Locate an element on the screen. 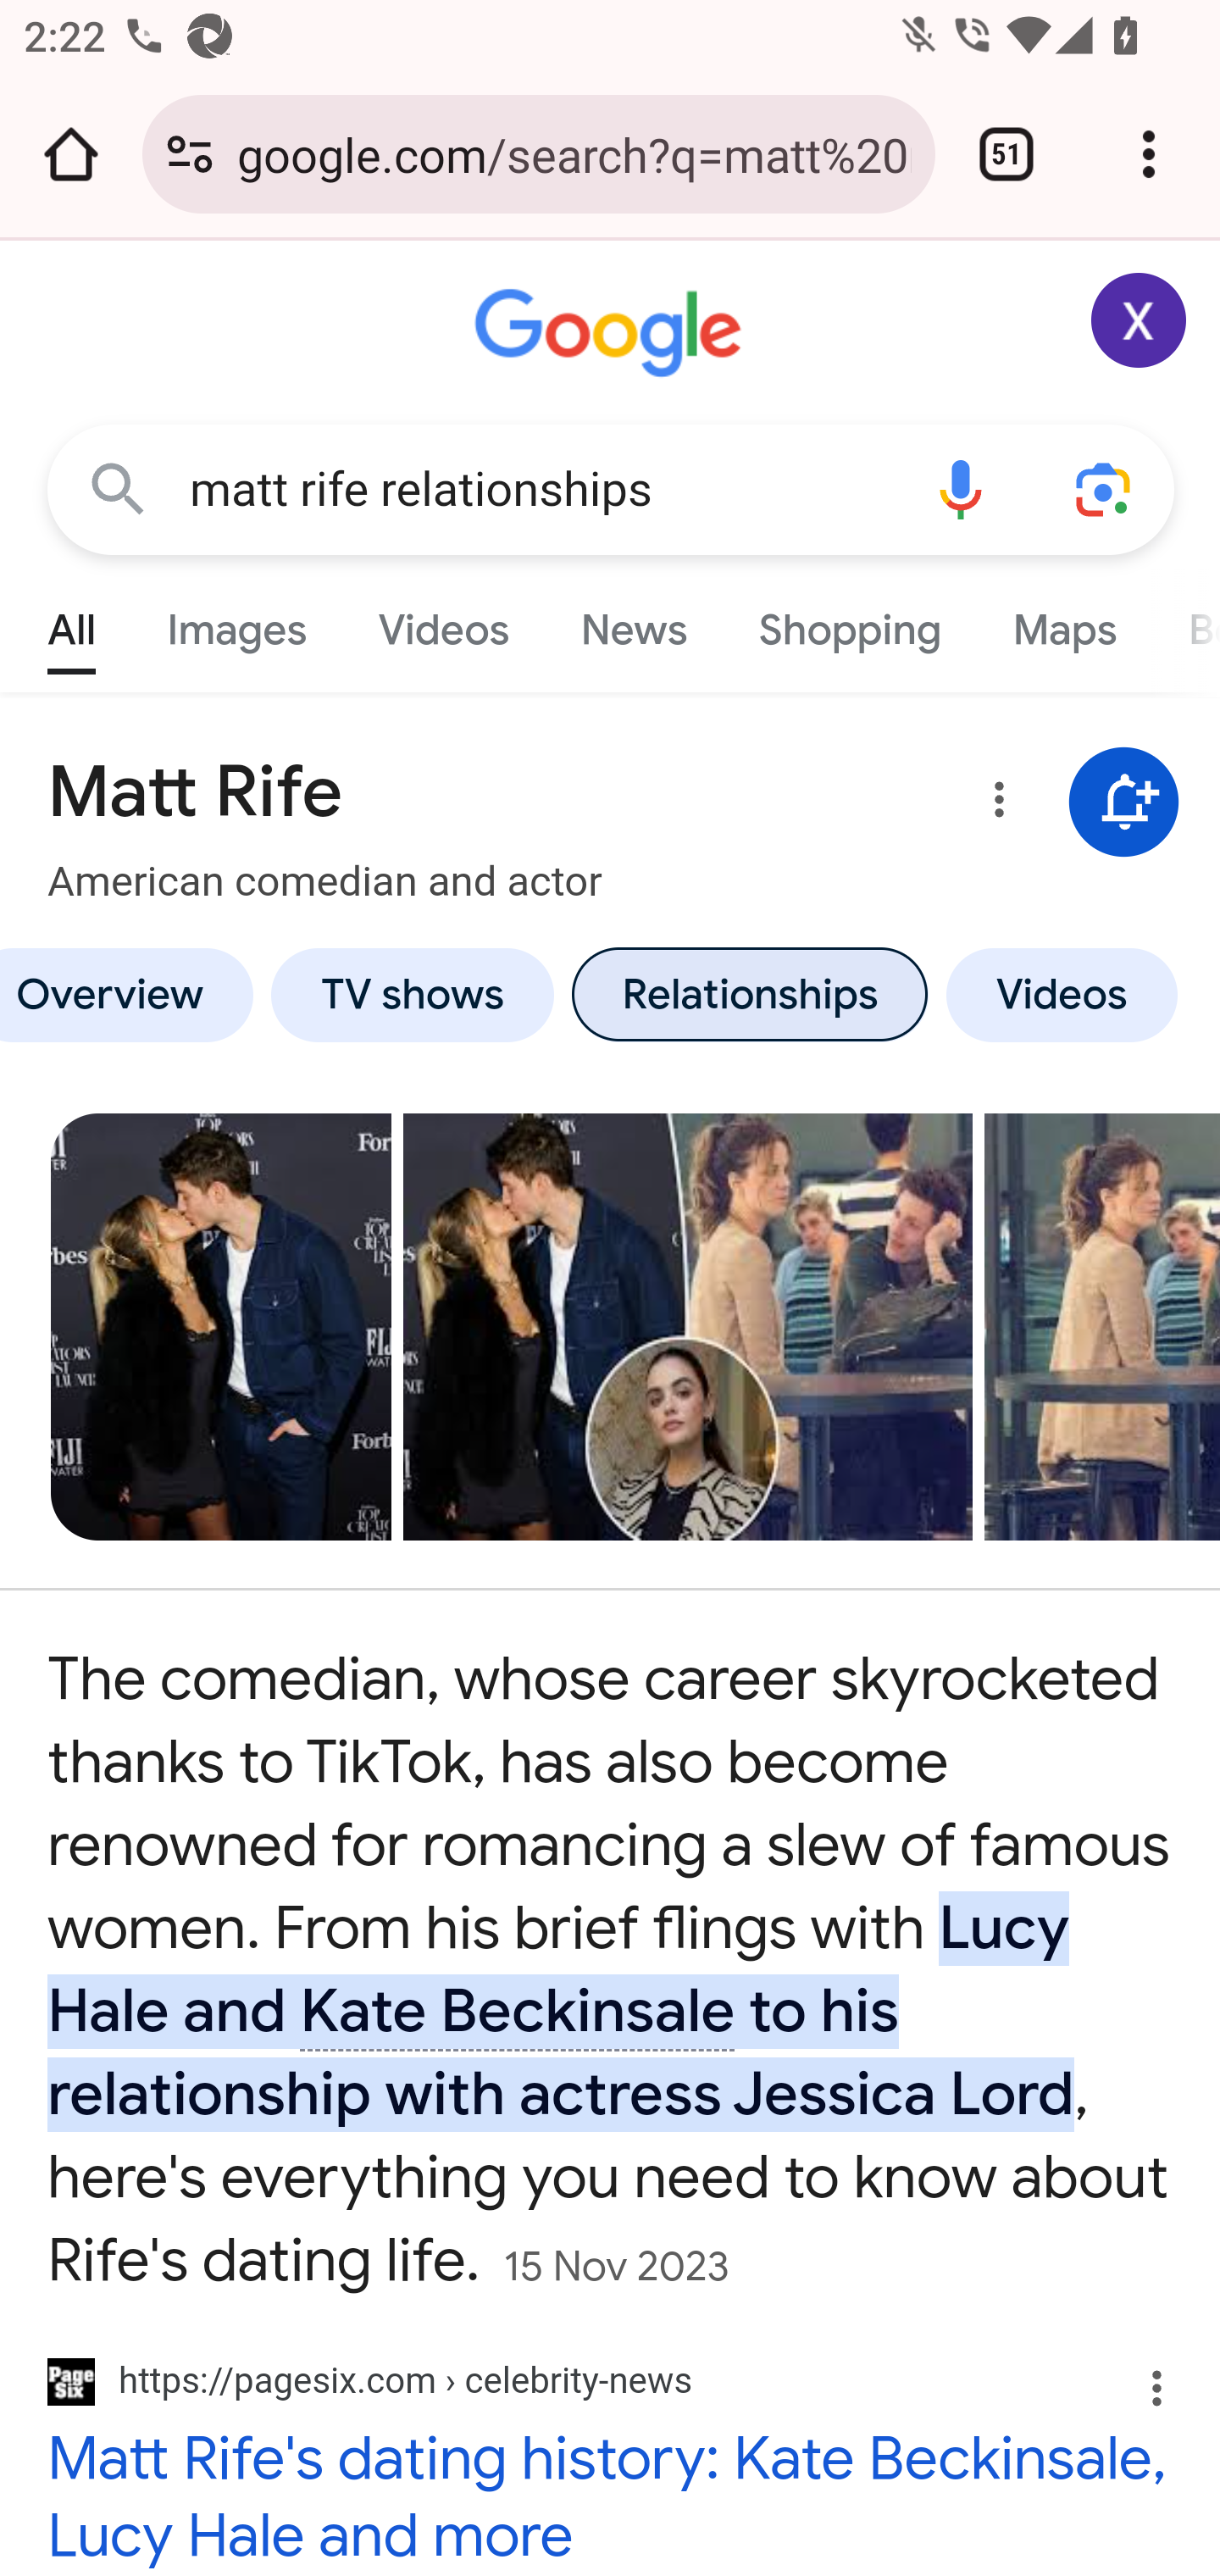  News is located at coordinates (634, 622).